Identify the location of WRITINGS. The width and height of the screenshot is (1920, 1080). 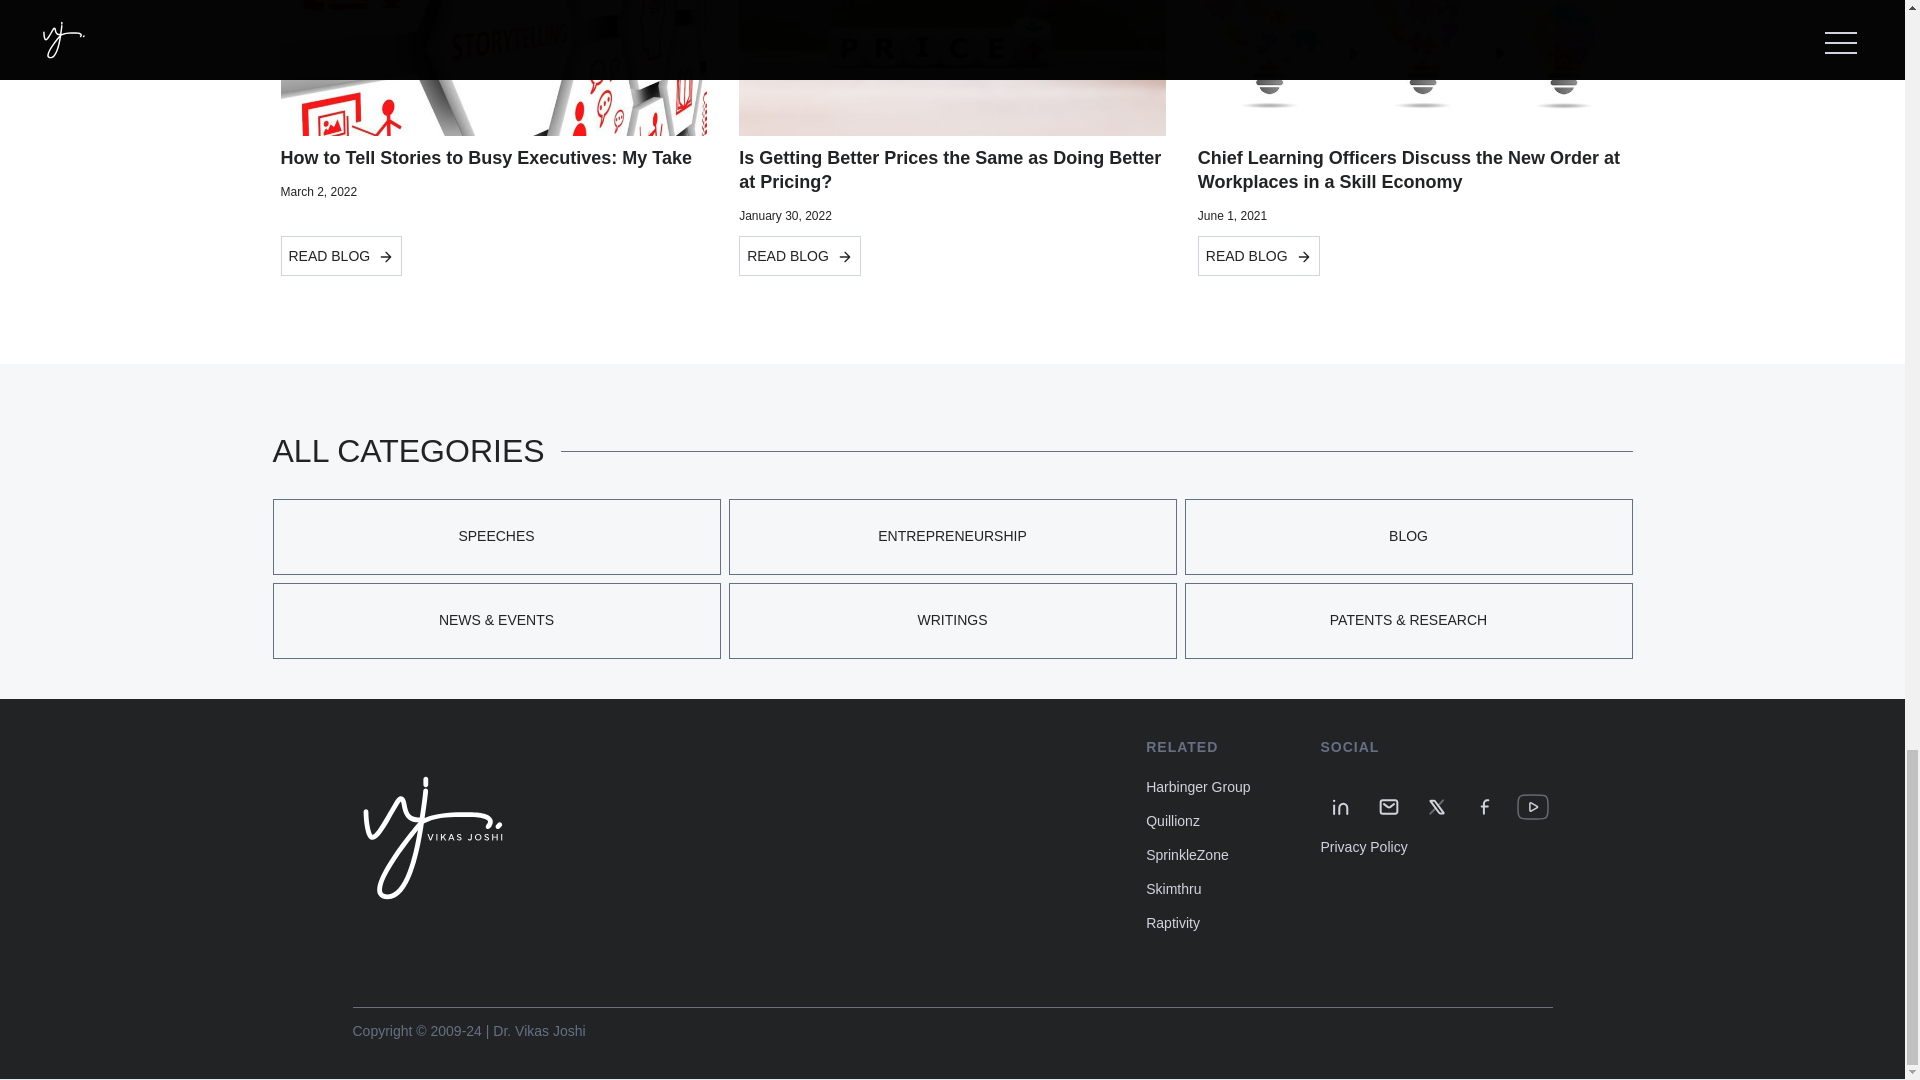
(951, 620).